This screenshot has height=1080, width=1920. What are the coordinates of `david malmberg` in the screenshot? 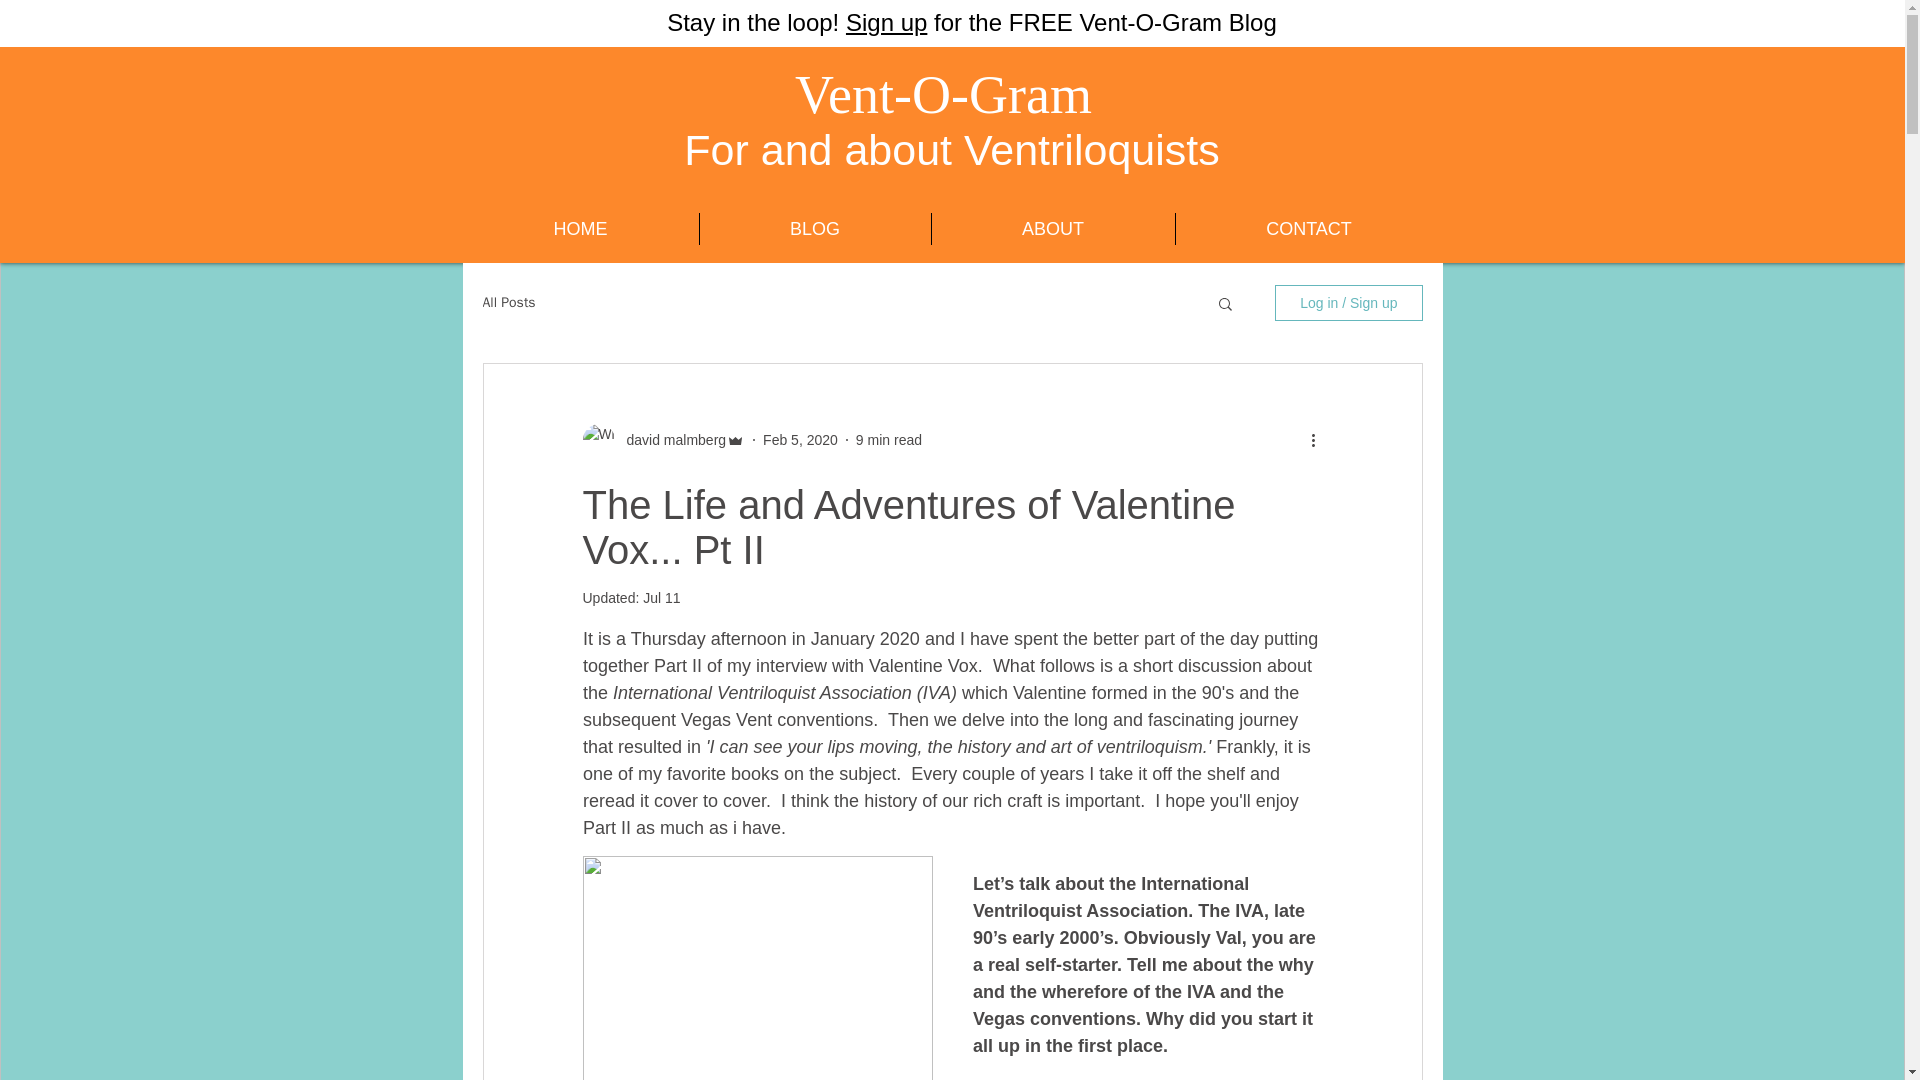 It's located at (670, 440).